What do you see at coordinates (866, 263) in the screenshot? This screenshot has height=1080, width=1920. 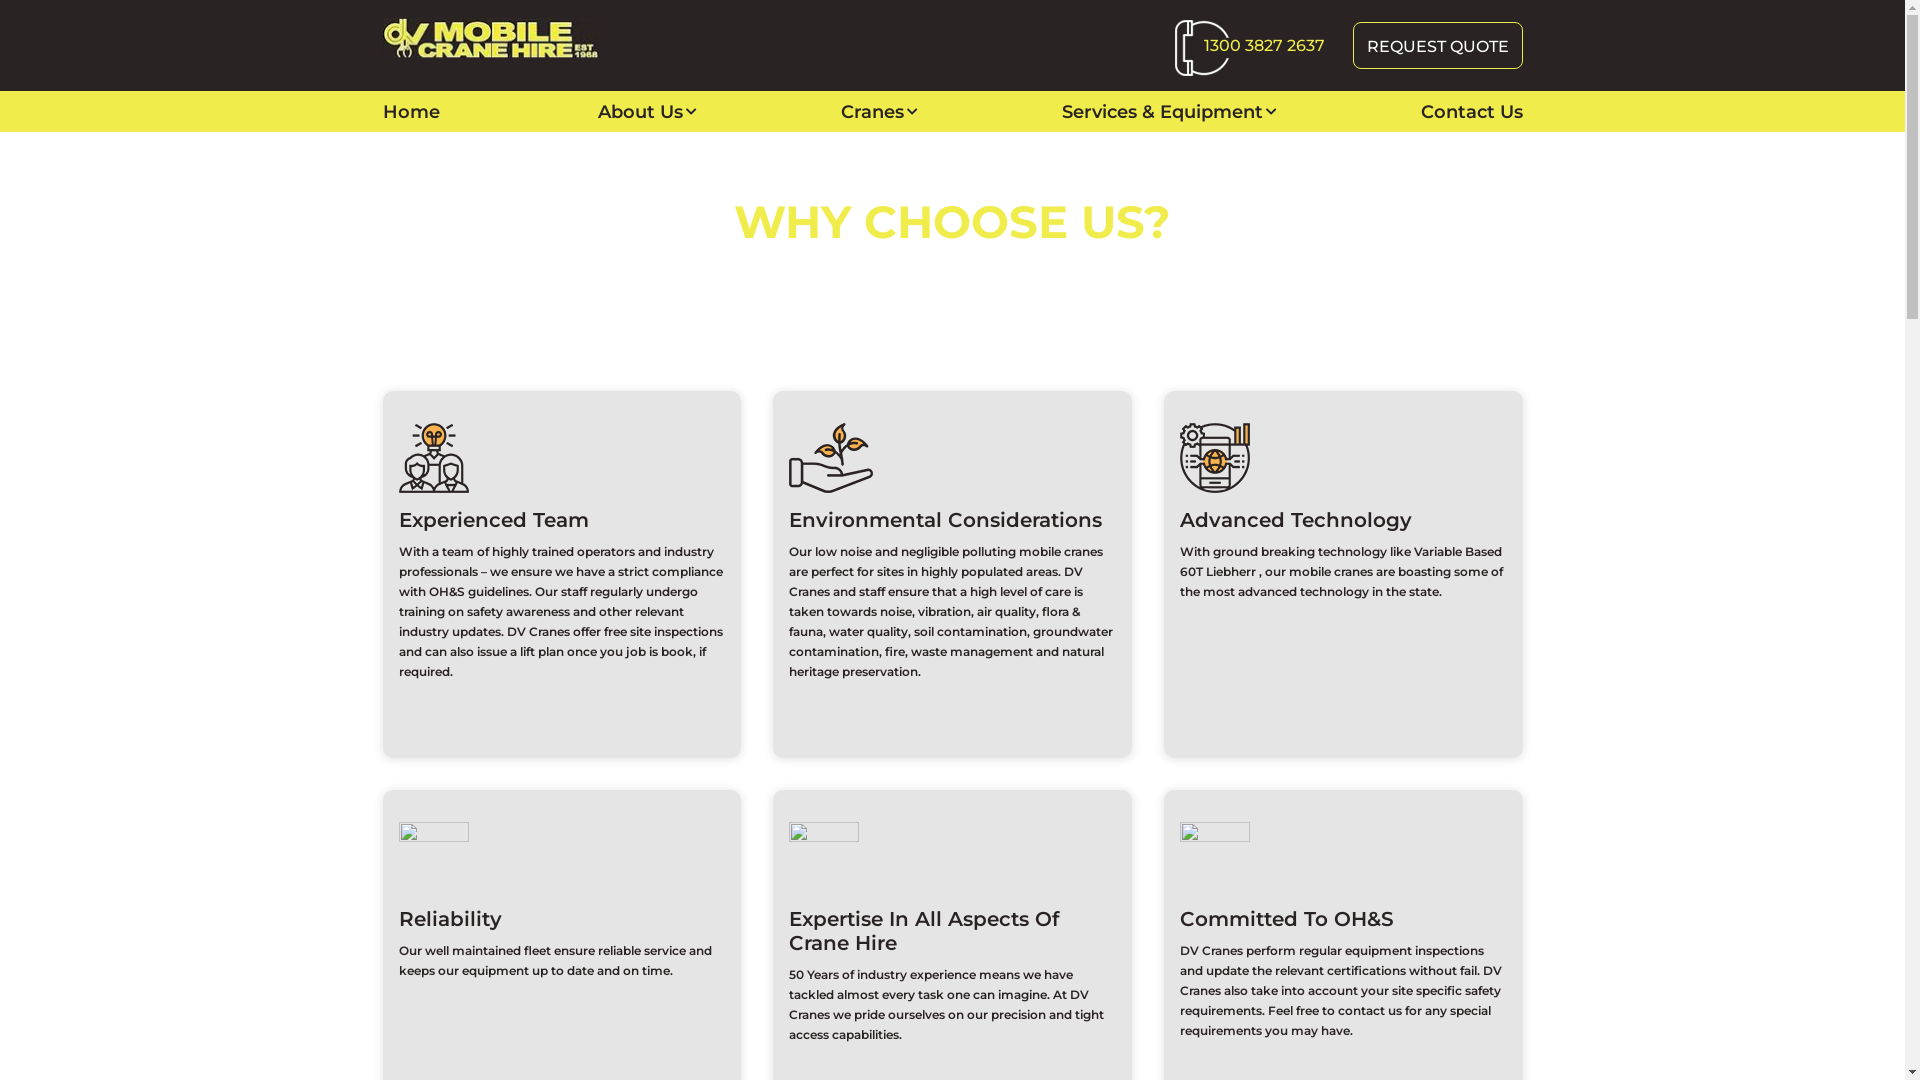 I see `Home` at bounding box center [866, 263].